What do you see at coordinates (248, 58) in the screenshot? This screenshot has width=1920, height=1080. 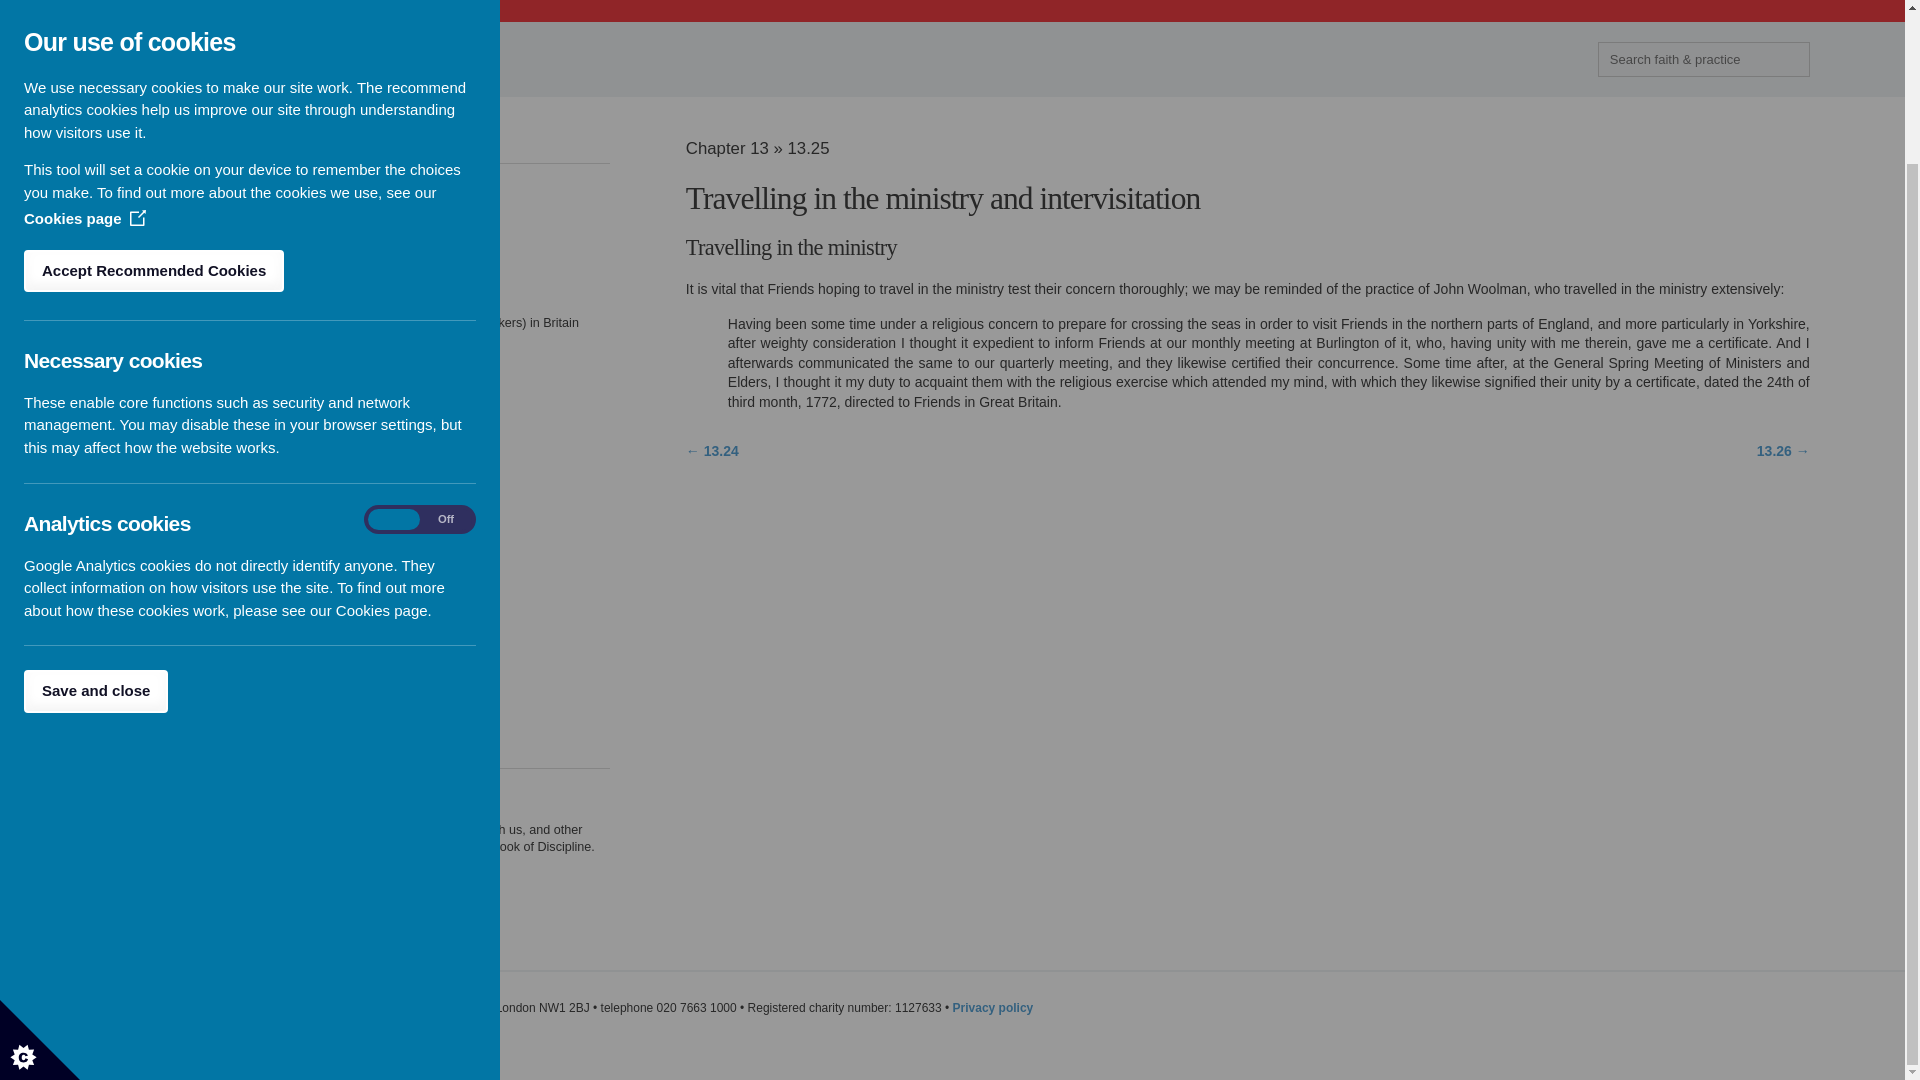 I see `13.25` at bounding box center [248, 58].